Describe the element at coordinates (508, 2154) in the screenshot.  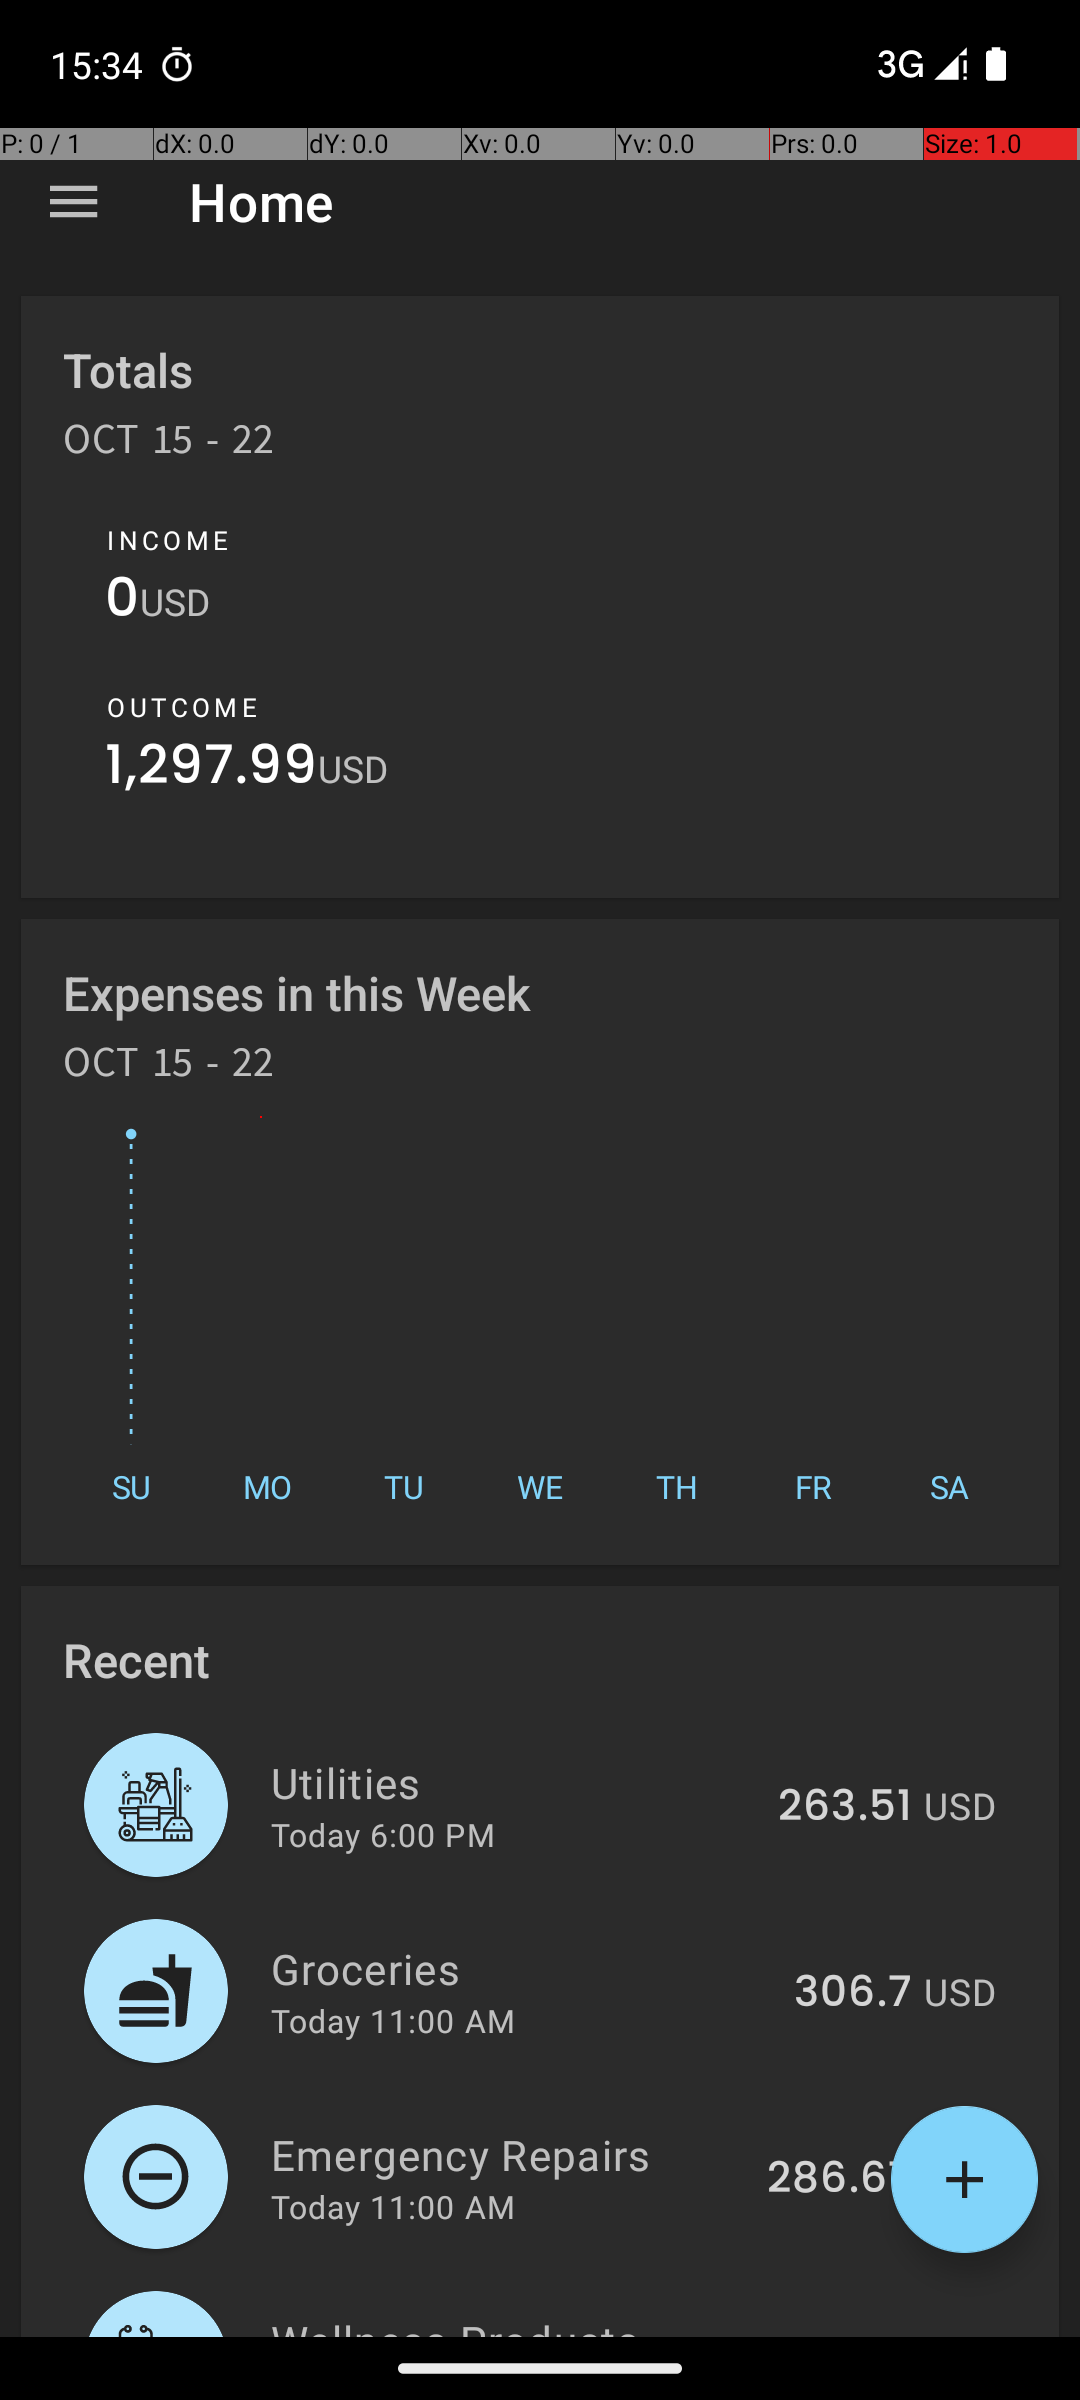
I see `Emergency Repairs` at that location.